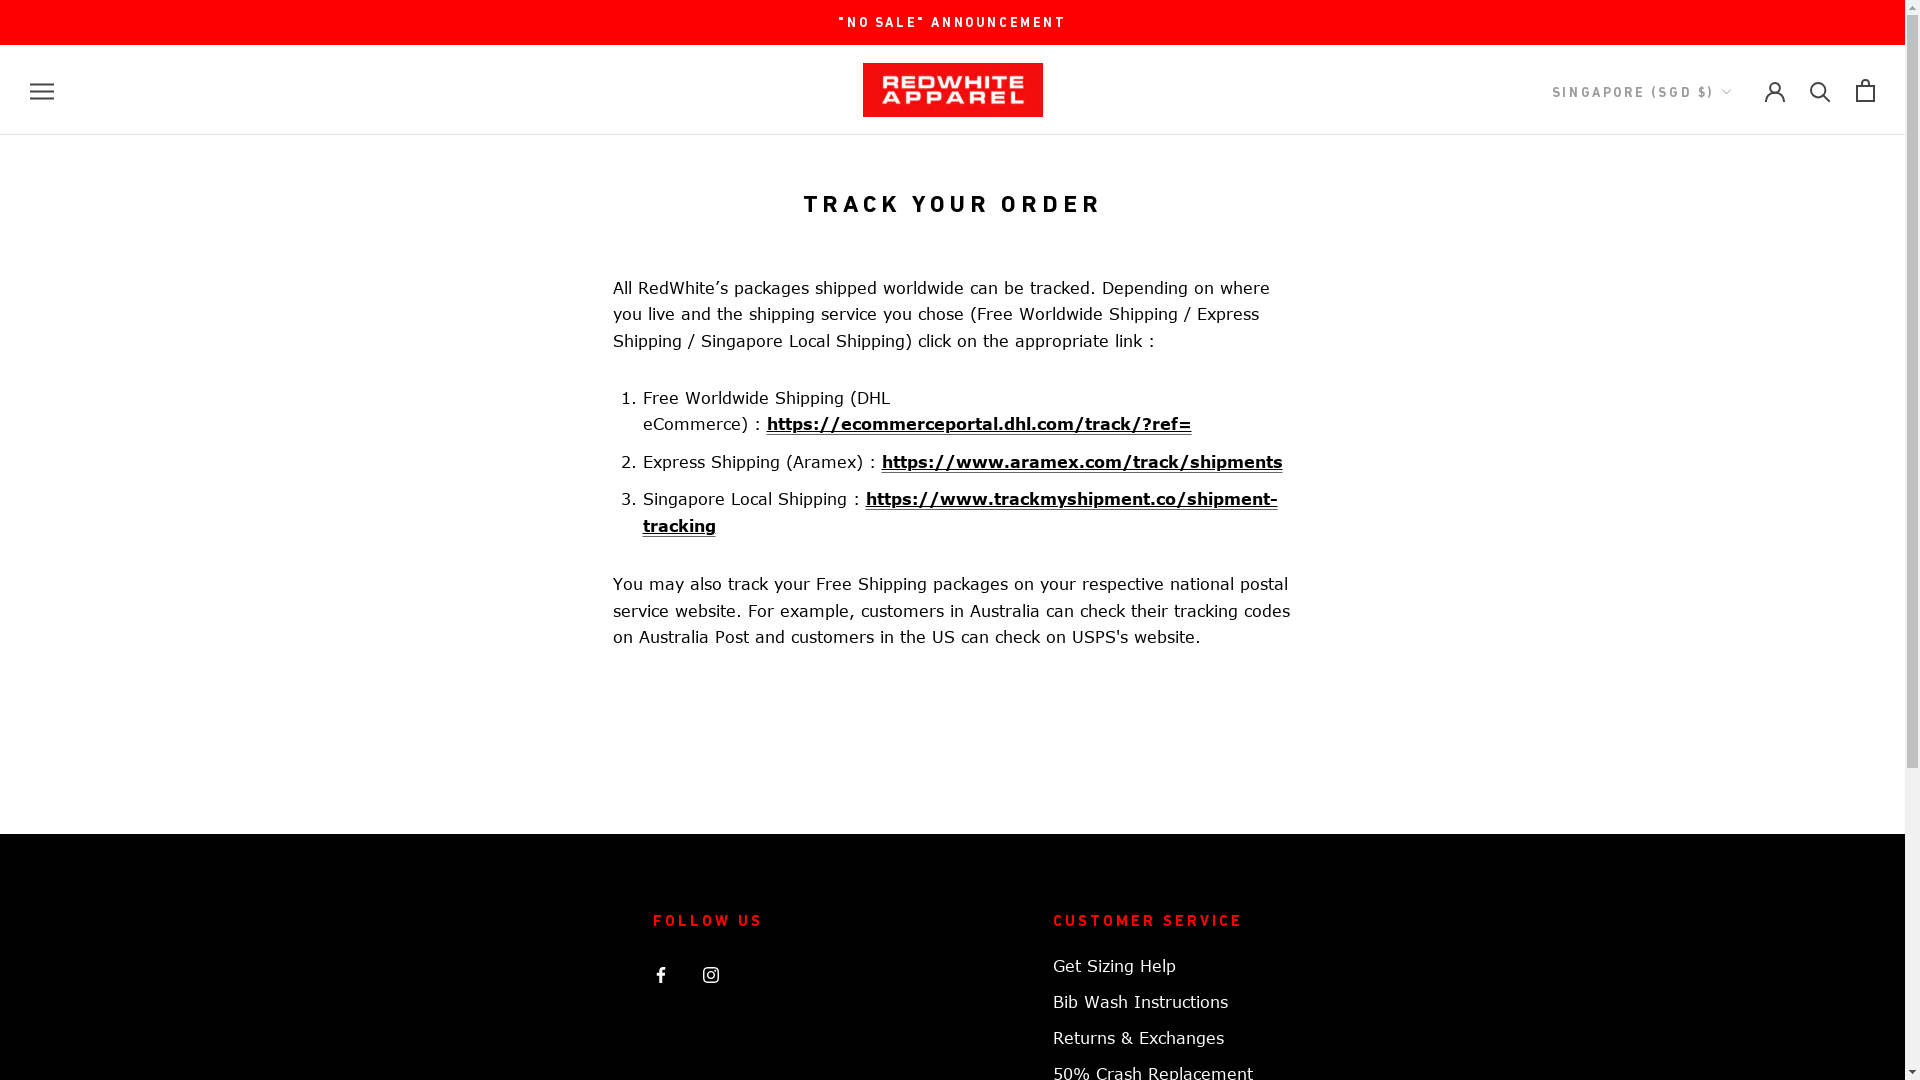 The width and height of the screenshot is (1920, 1080). Describe the element at coordinates (1720, 768) in the screenshot. I see `FI` at that location.